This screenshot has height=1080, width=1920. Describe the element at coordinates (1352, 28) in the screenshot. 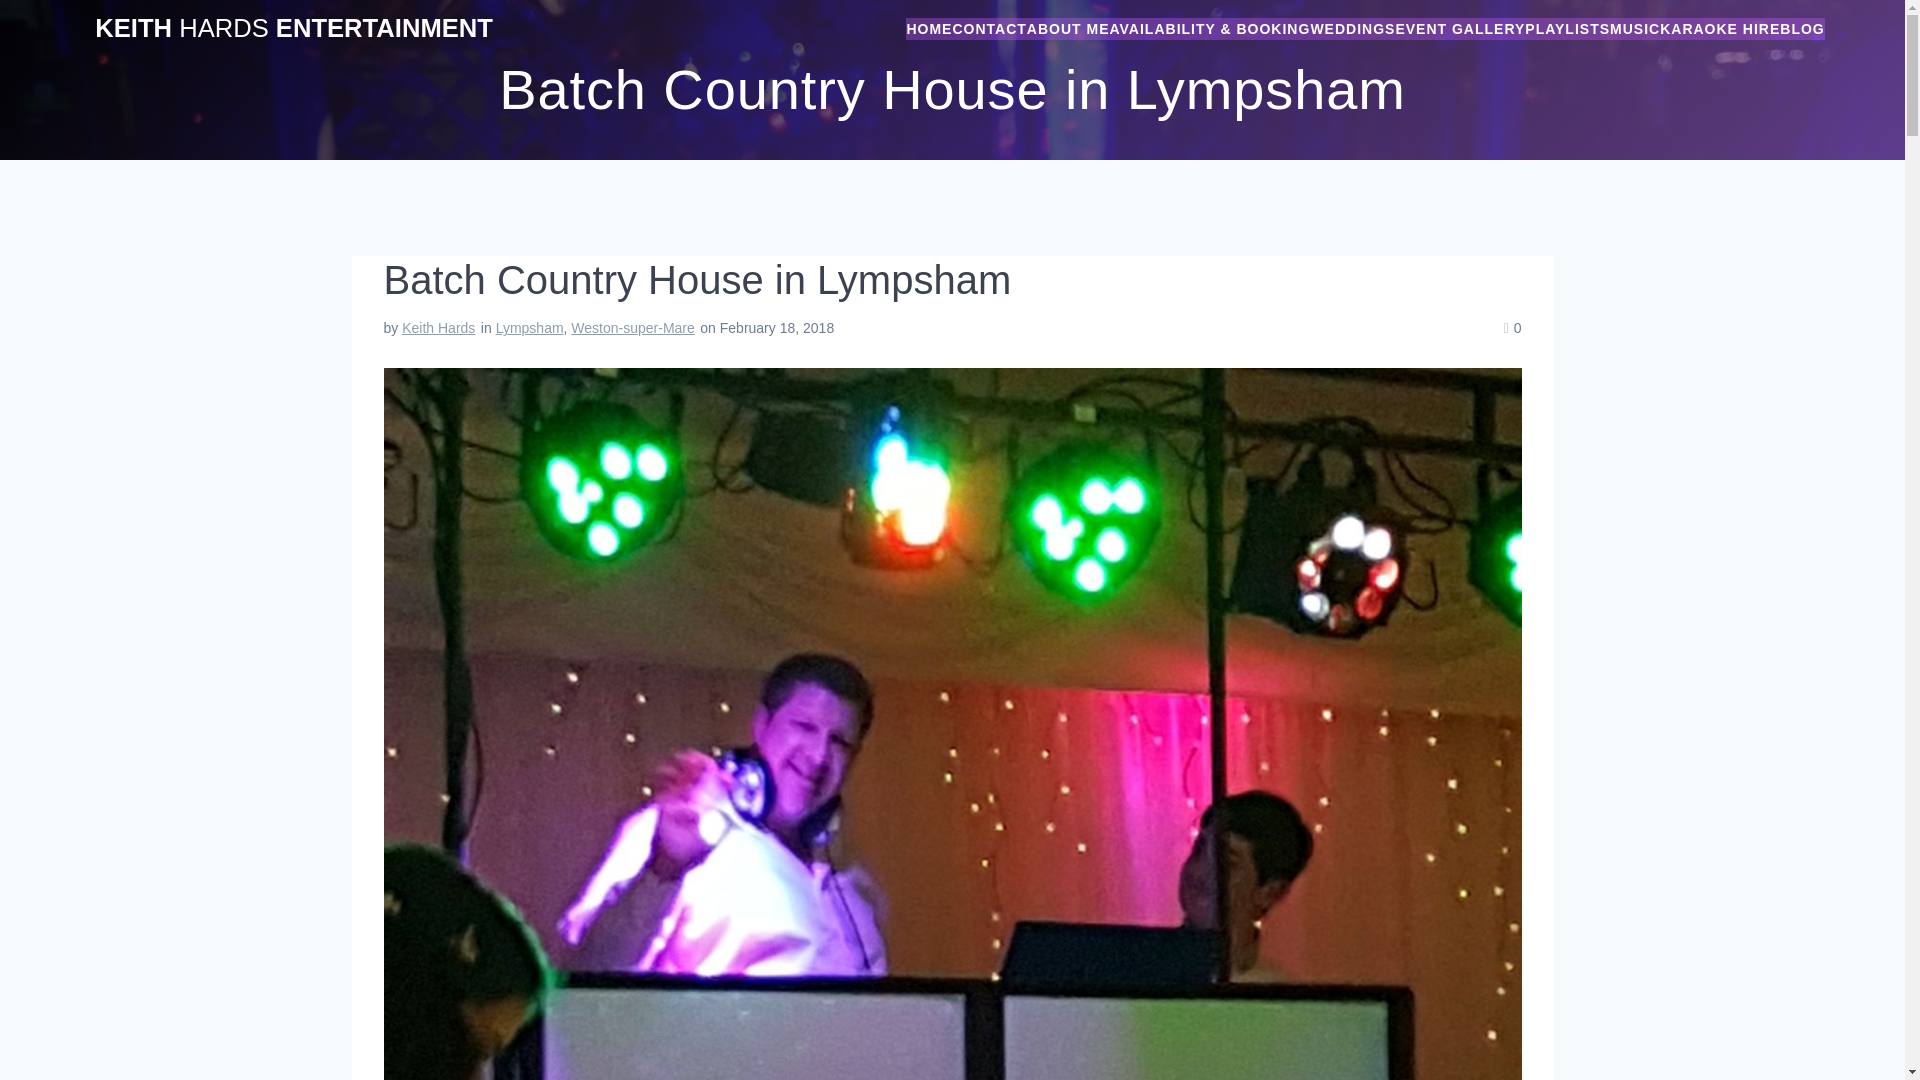

I see `WEDDINGS` at that location.